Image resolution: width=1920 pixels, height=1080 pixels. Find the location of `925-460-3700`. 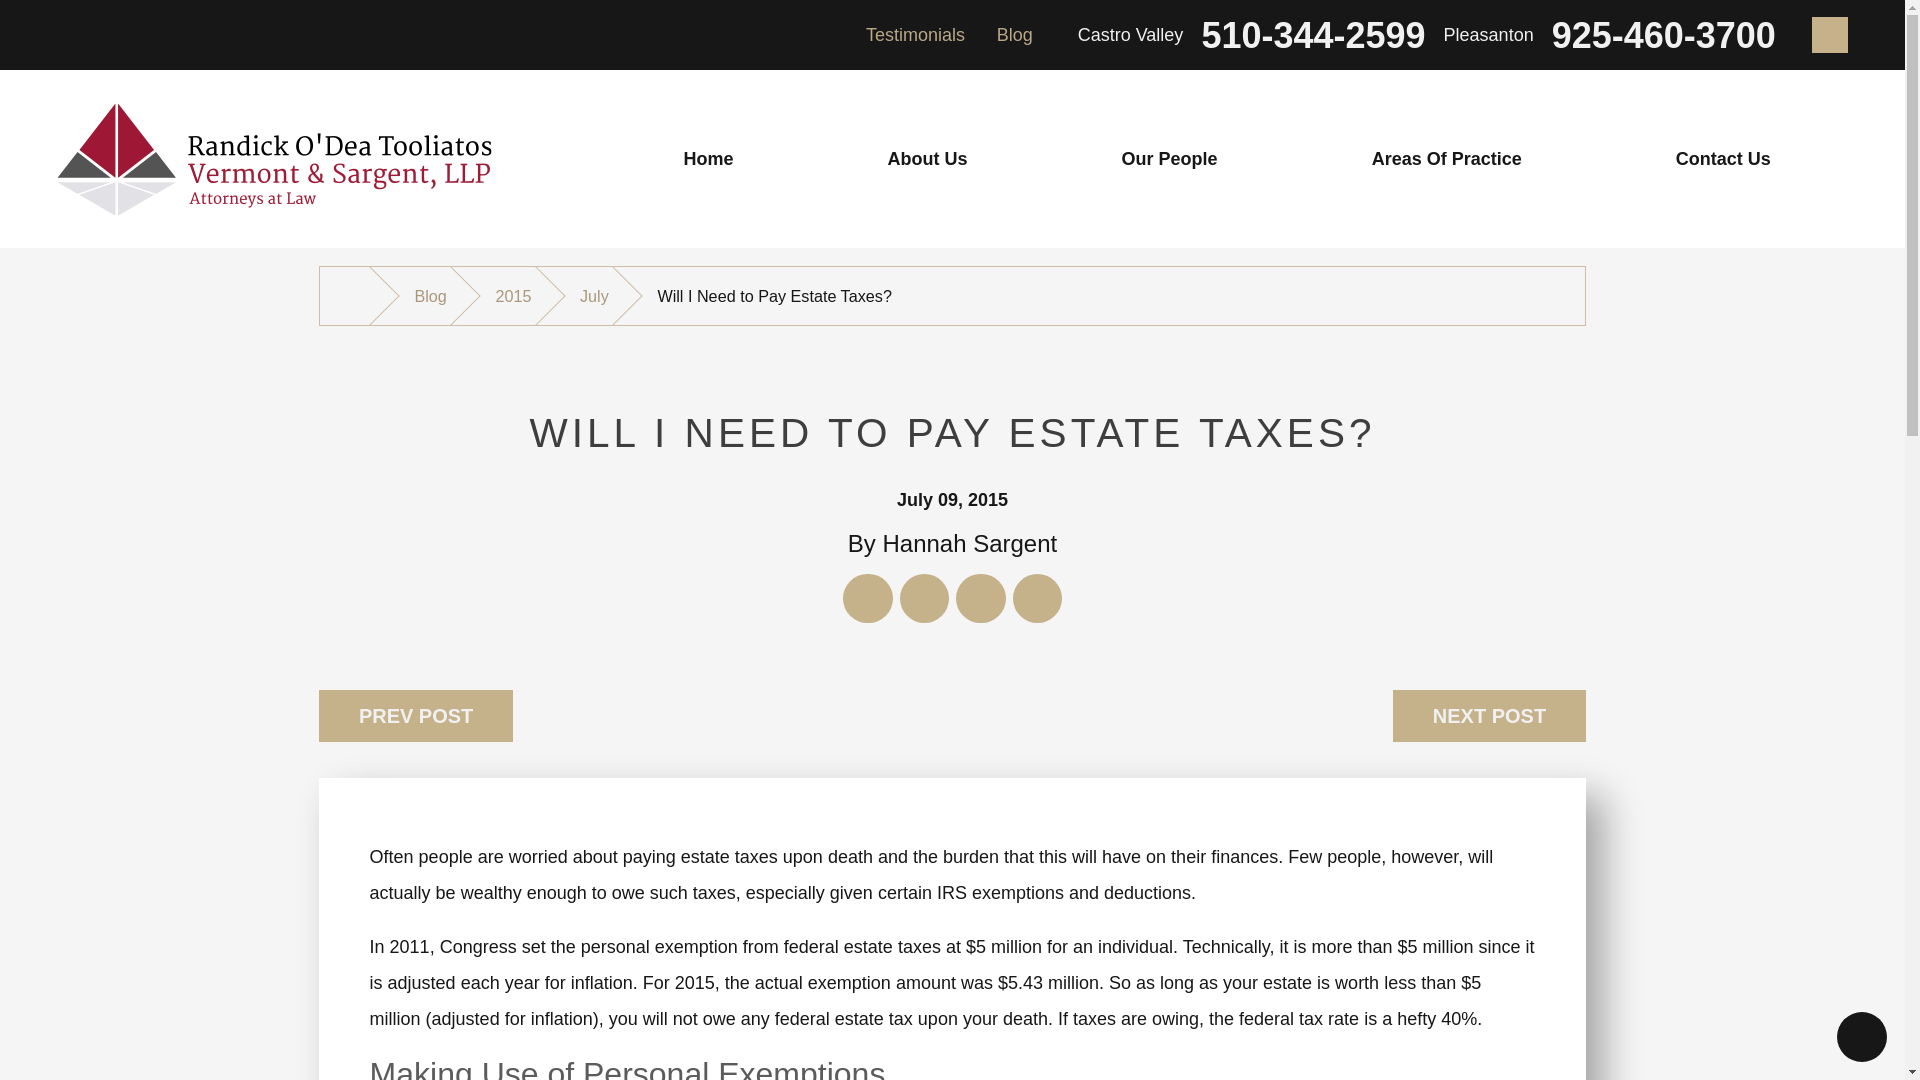

925-460-3700 is located at coordinates (1664, 36).